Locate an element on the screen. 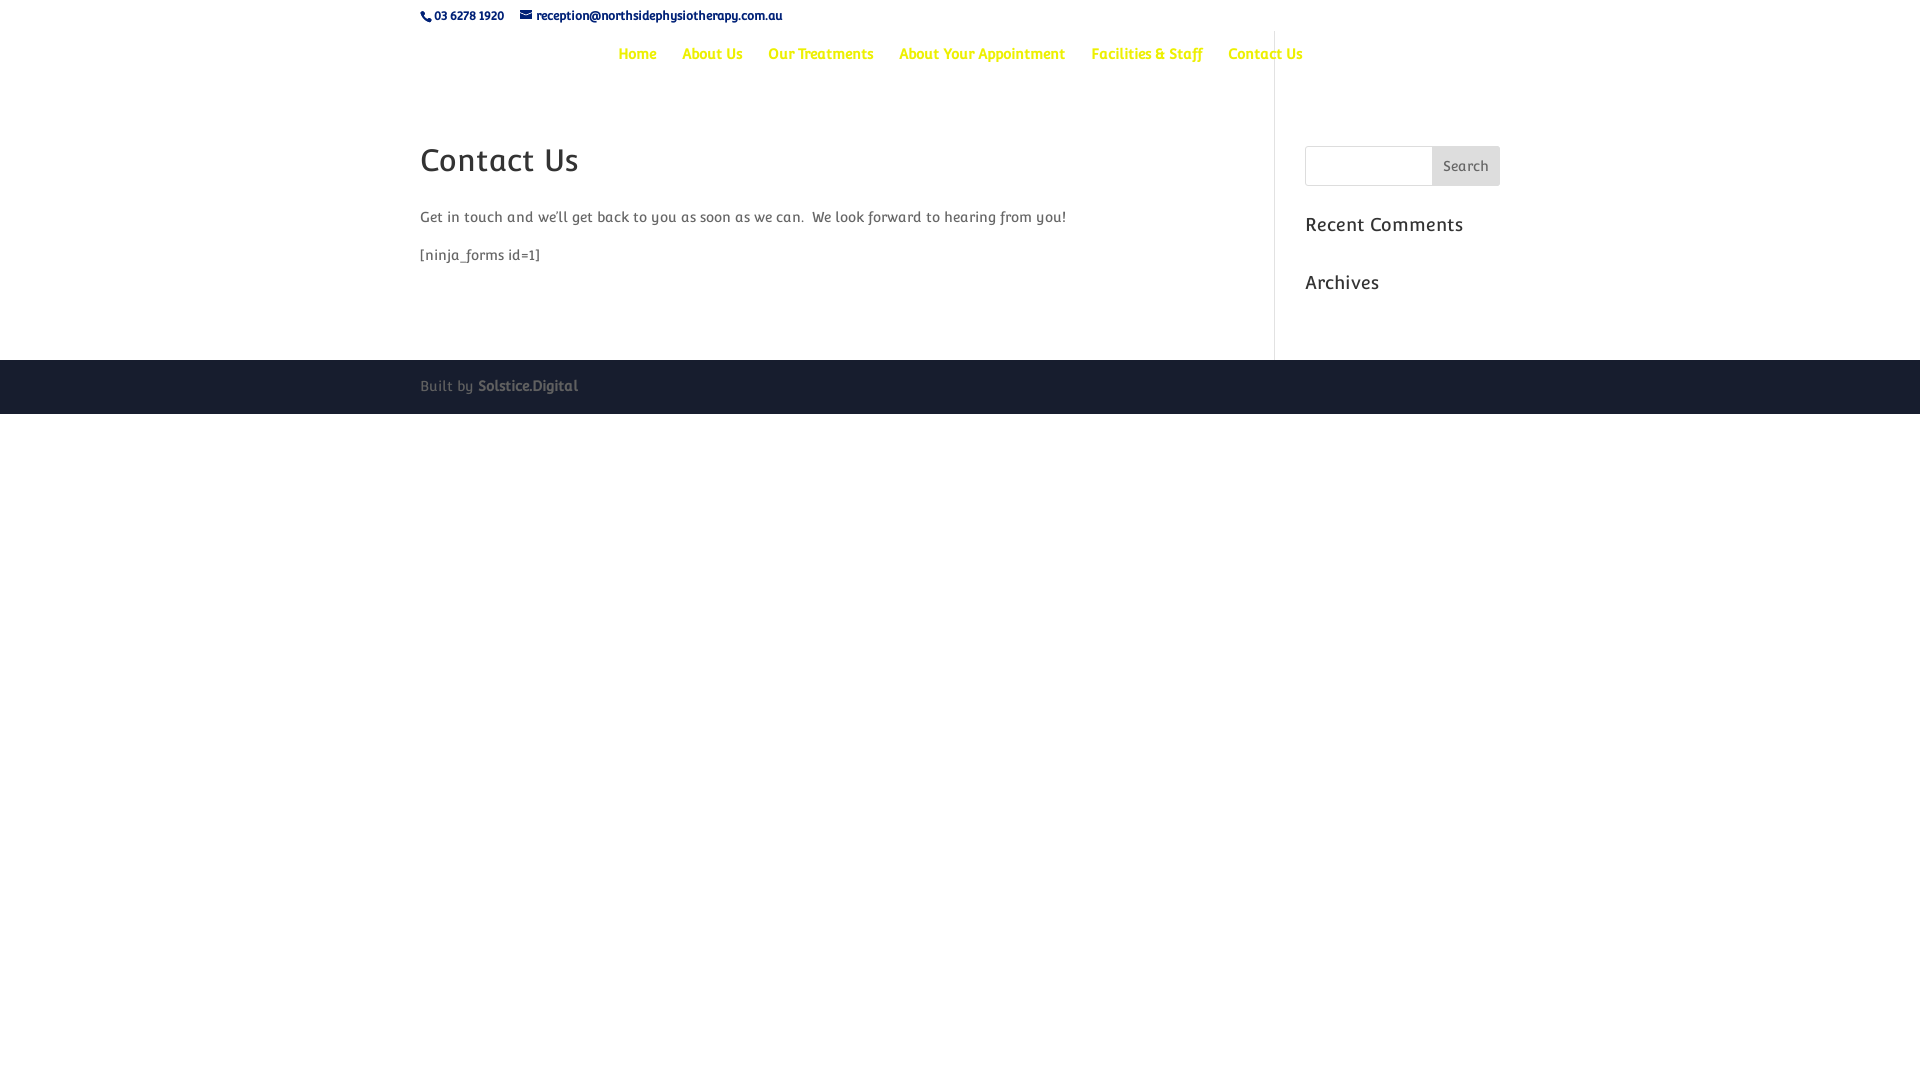 Image resolution: width=1920 pixels, height=1080 pixels. About Your Appointment is located at coordinates (982, 68).